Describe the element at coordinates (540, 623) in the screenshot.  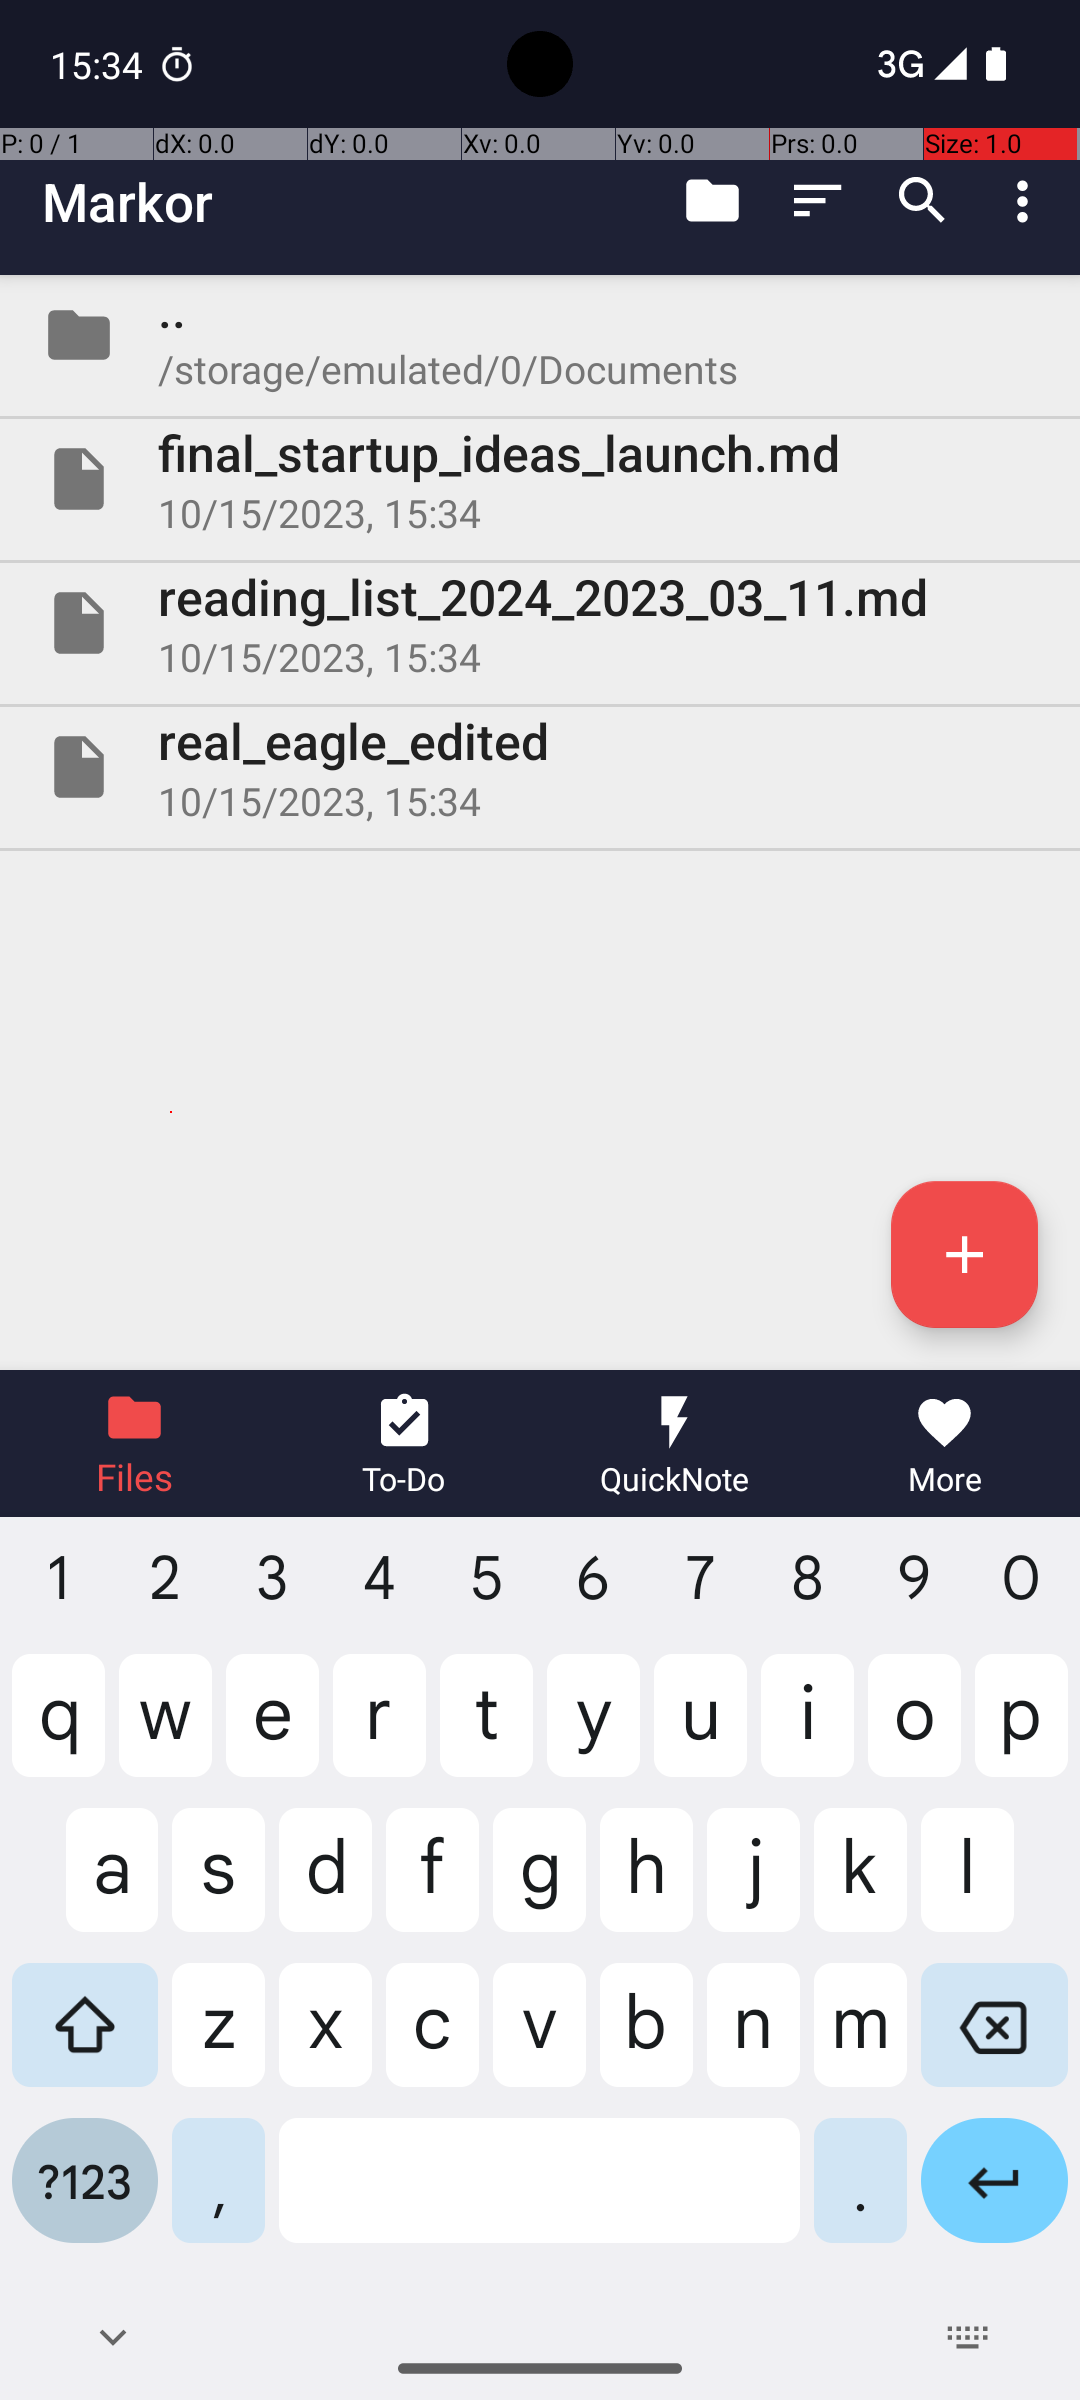
I see `File reading_list_2024_2023_03_11.md ` at that location.